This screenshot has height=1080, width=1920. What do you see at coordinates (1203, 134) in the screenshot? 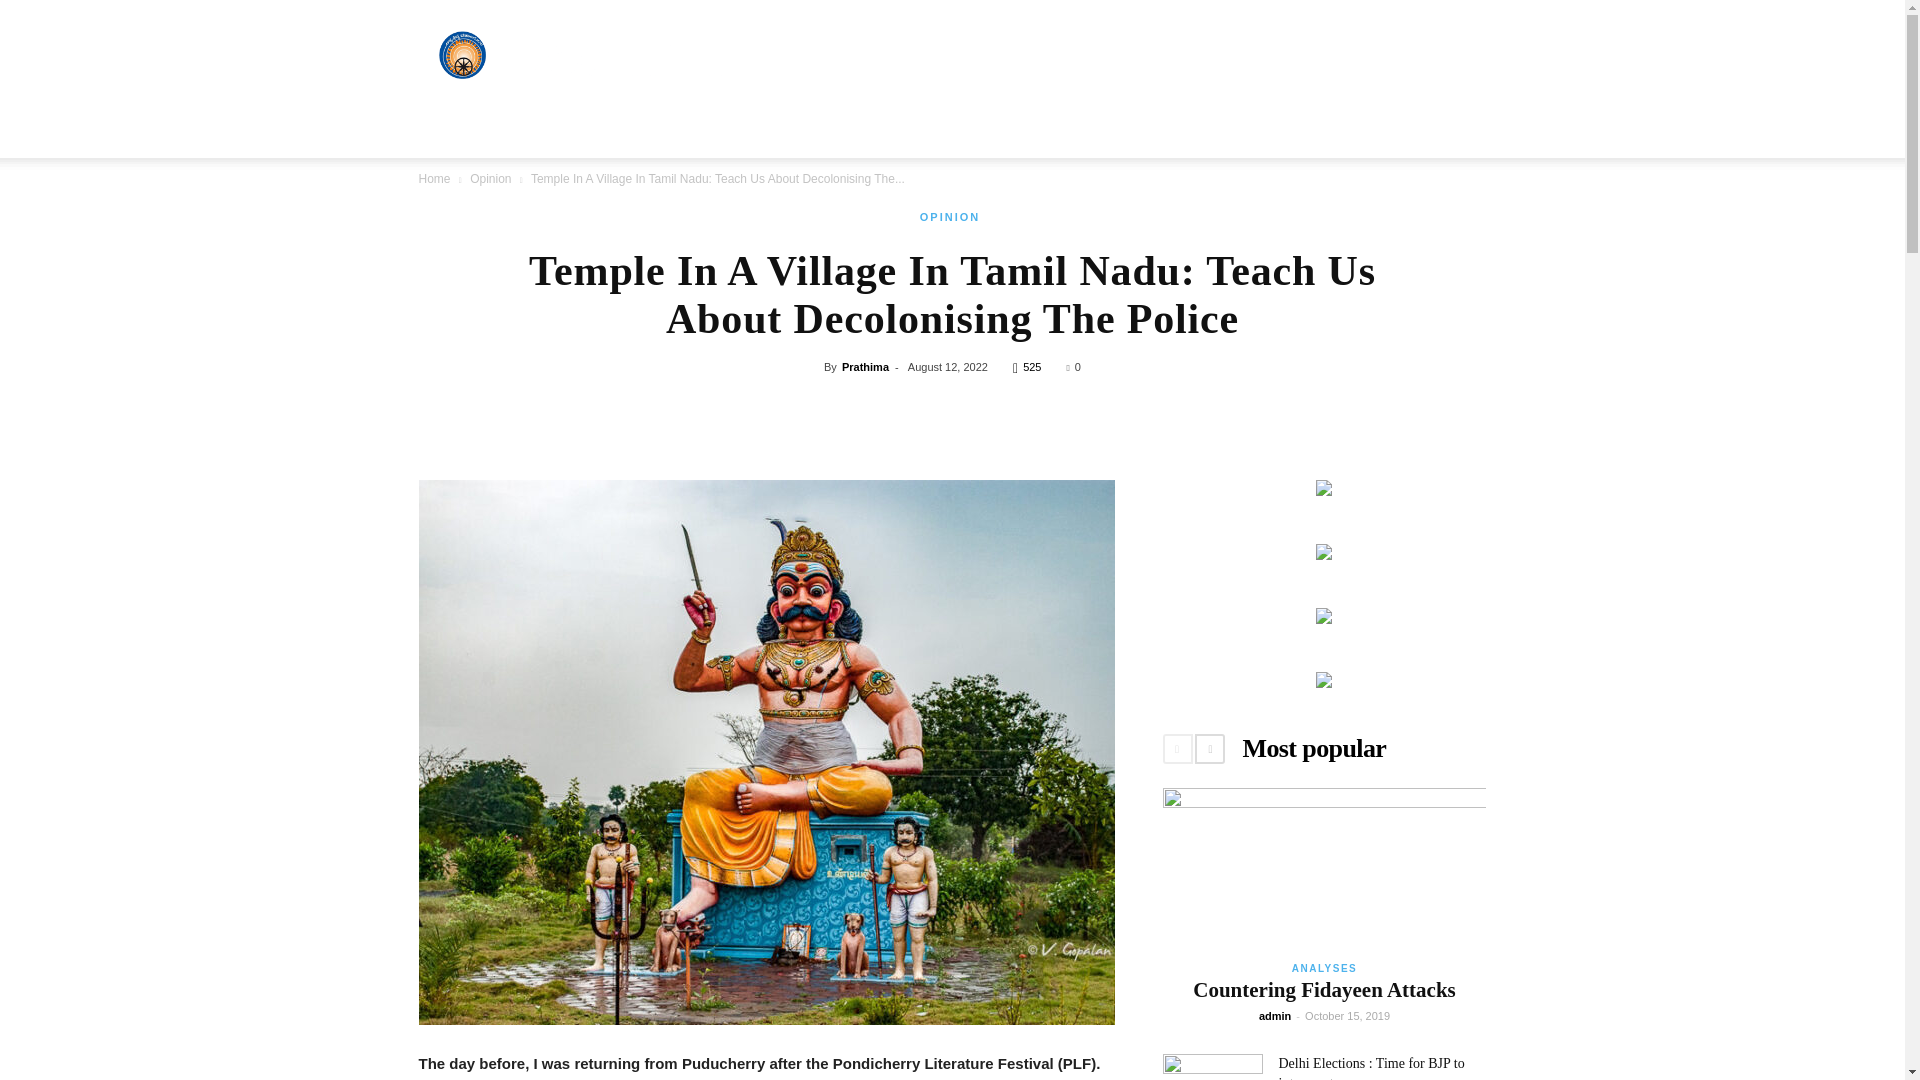
I see `GALLERY` at bounding box center [1203, 134].